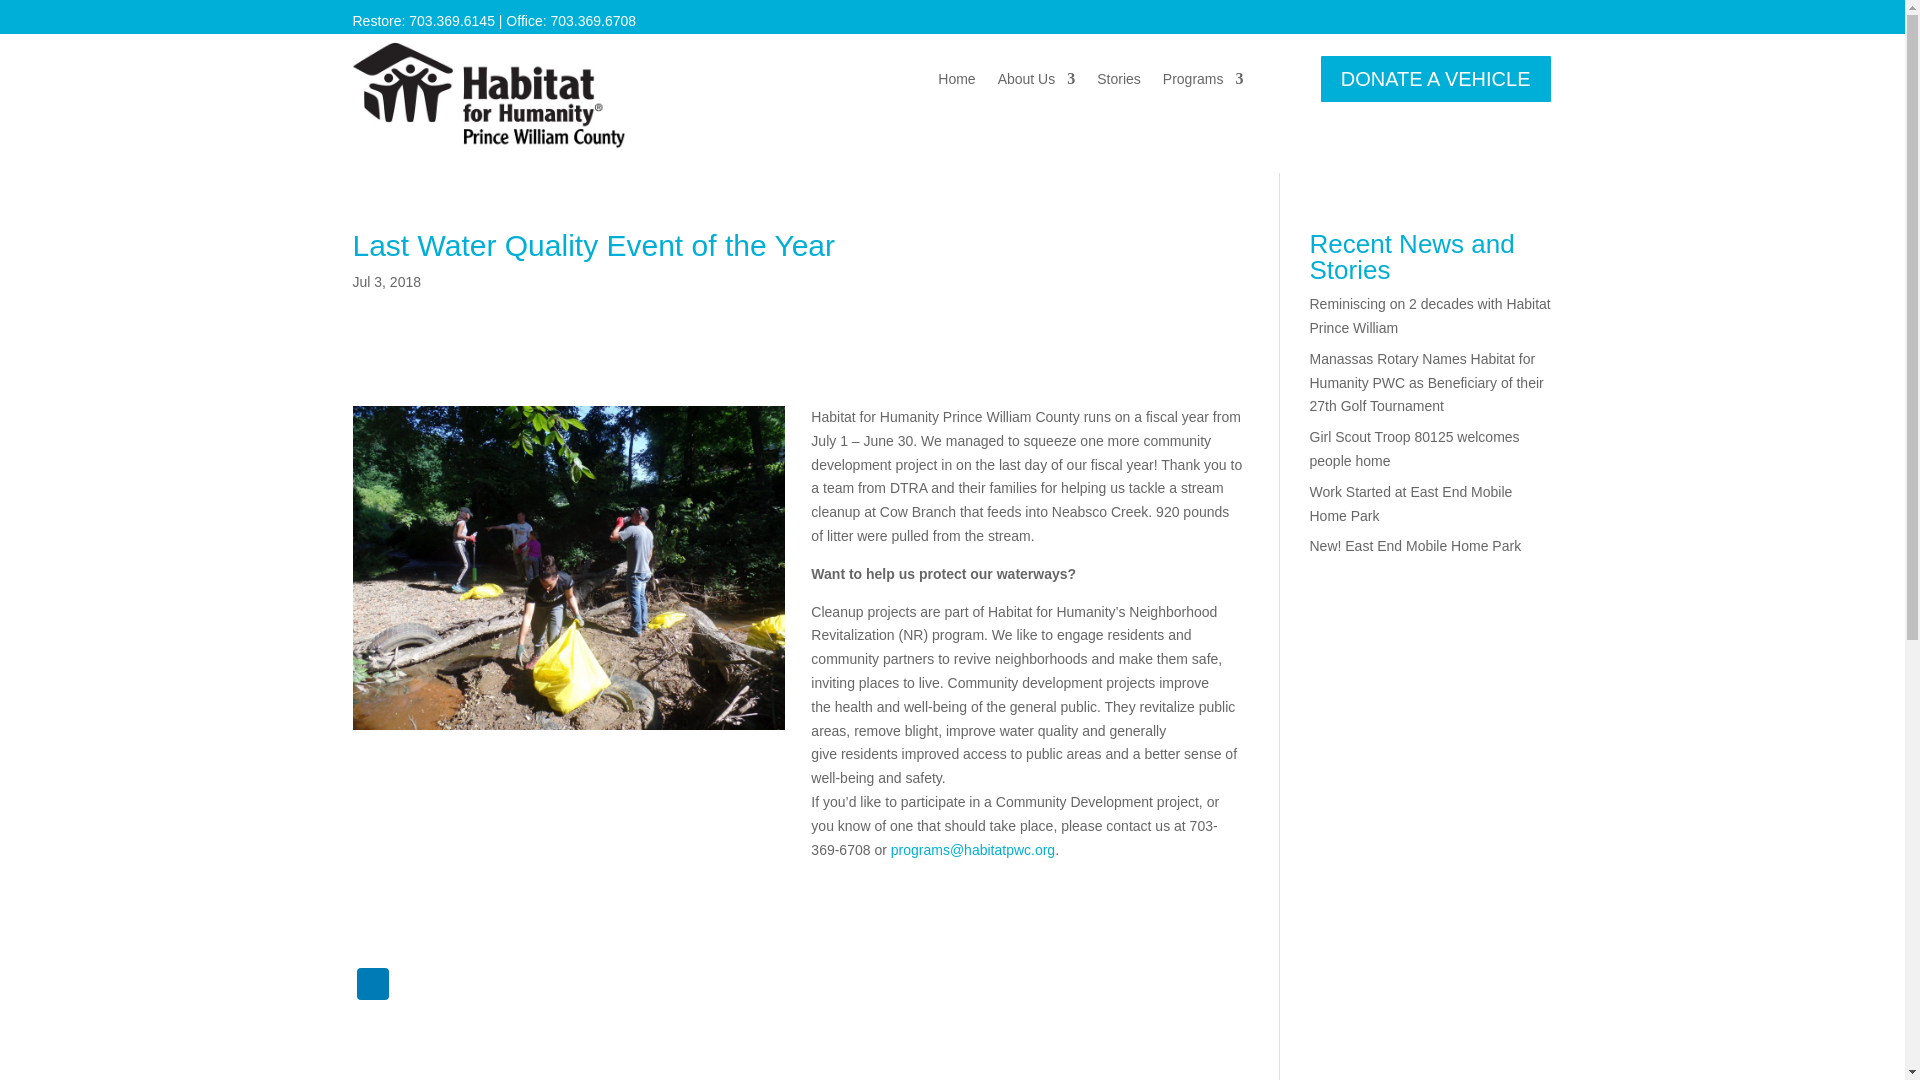 The image size is (1920, 1080). What do you see at coordinates (1436, 78) in the screenshot?
I see `DONATE A VEHICLE` at bounding box center [1436, 78].